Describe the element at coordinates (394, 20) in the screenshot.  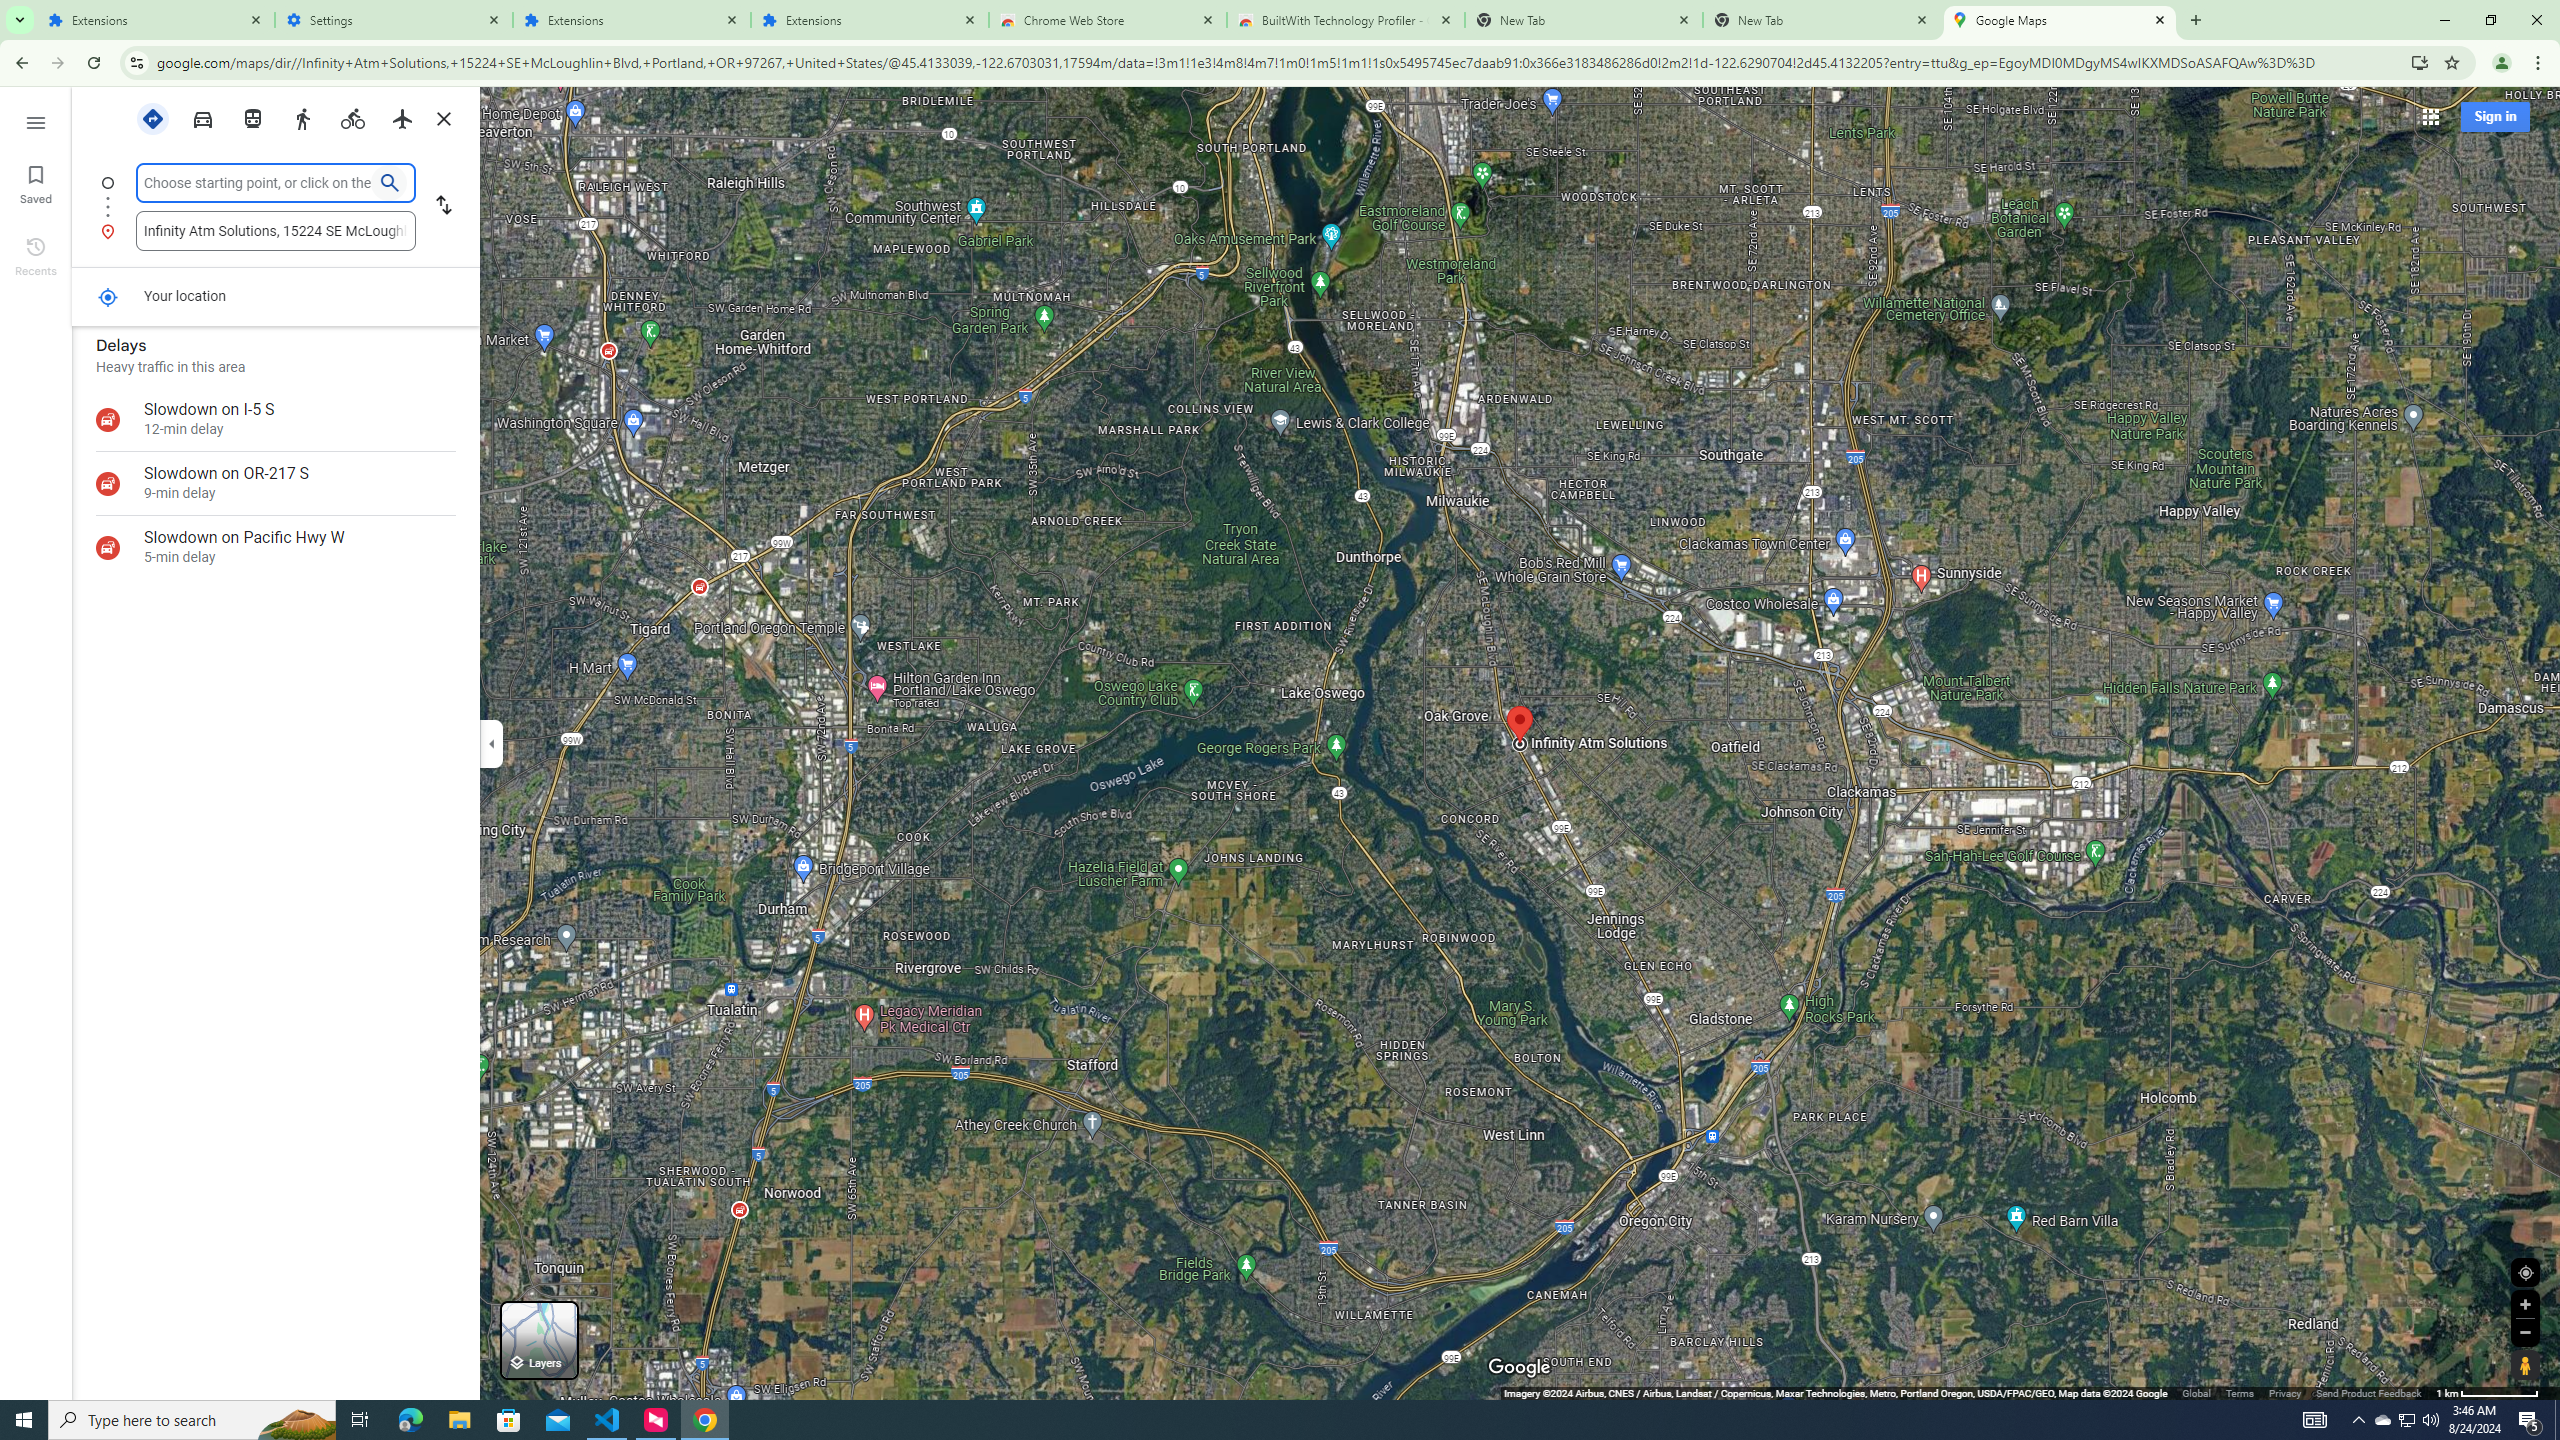
I see `Settings` at that location.